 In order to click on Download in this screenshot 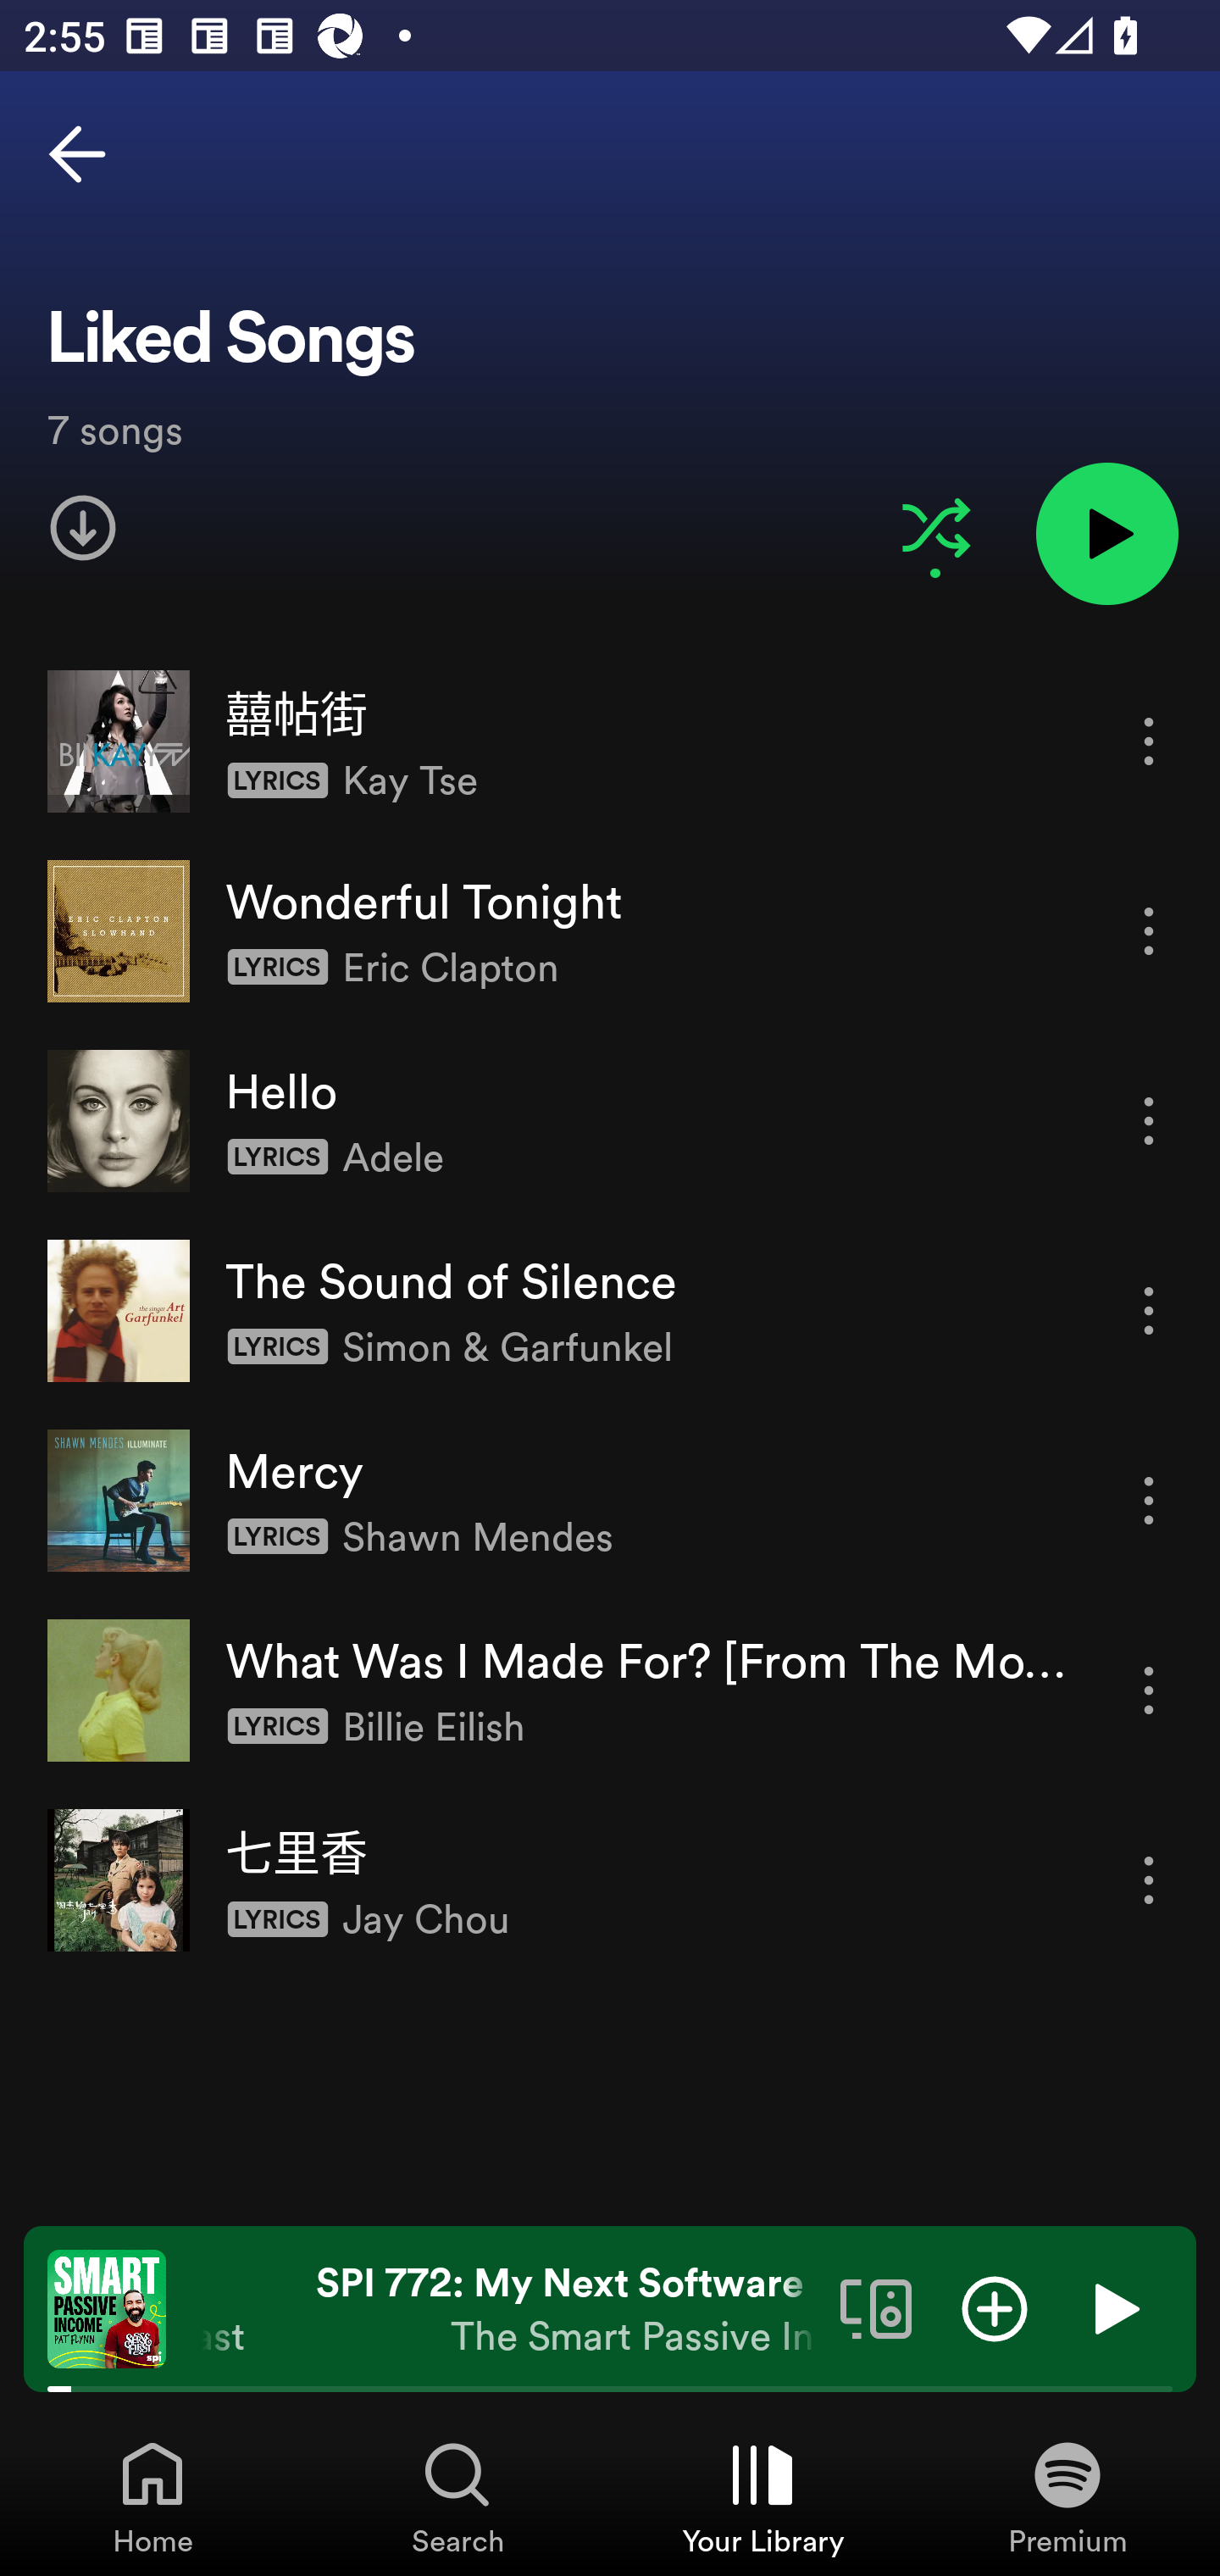, I will do `click(83, 528)`.